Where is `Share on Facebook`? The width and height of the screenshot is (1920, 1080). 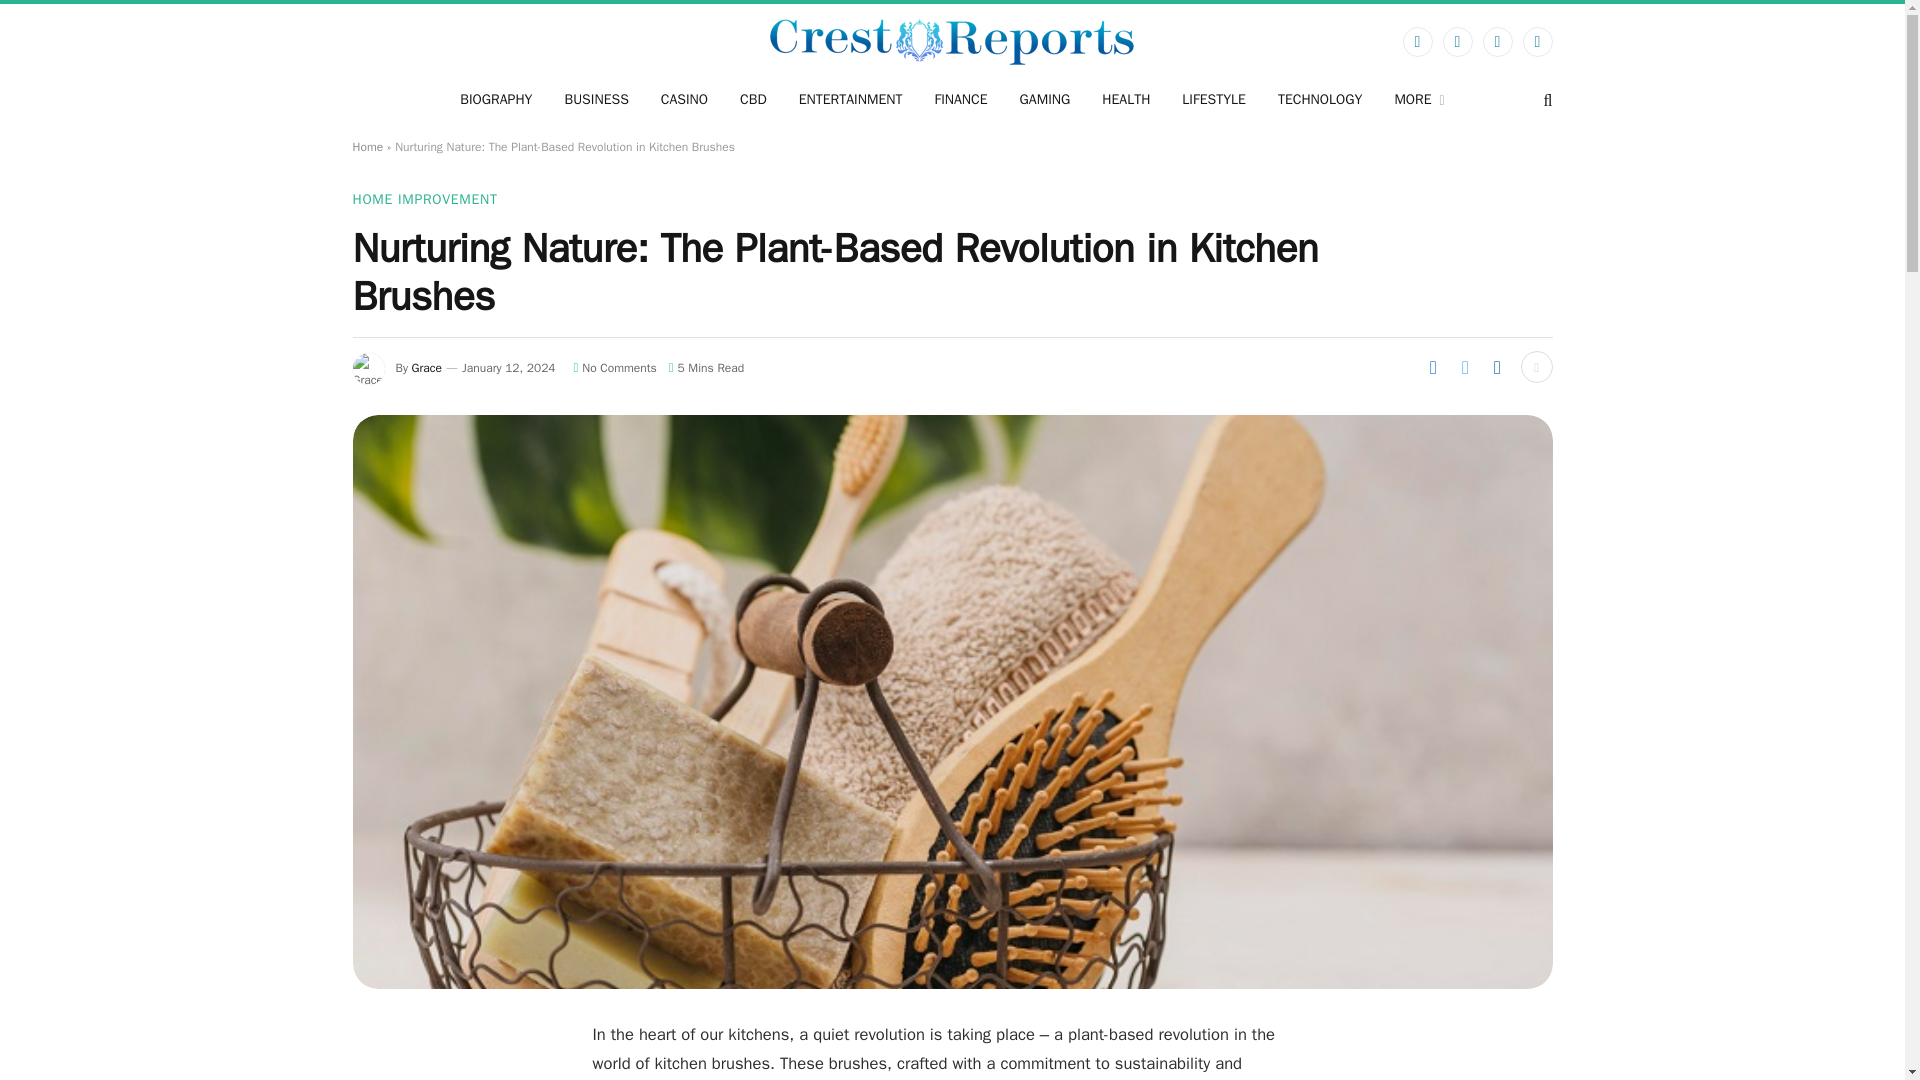 Share on Facebook is located at coordinates (1432, 367).